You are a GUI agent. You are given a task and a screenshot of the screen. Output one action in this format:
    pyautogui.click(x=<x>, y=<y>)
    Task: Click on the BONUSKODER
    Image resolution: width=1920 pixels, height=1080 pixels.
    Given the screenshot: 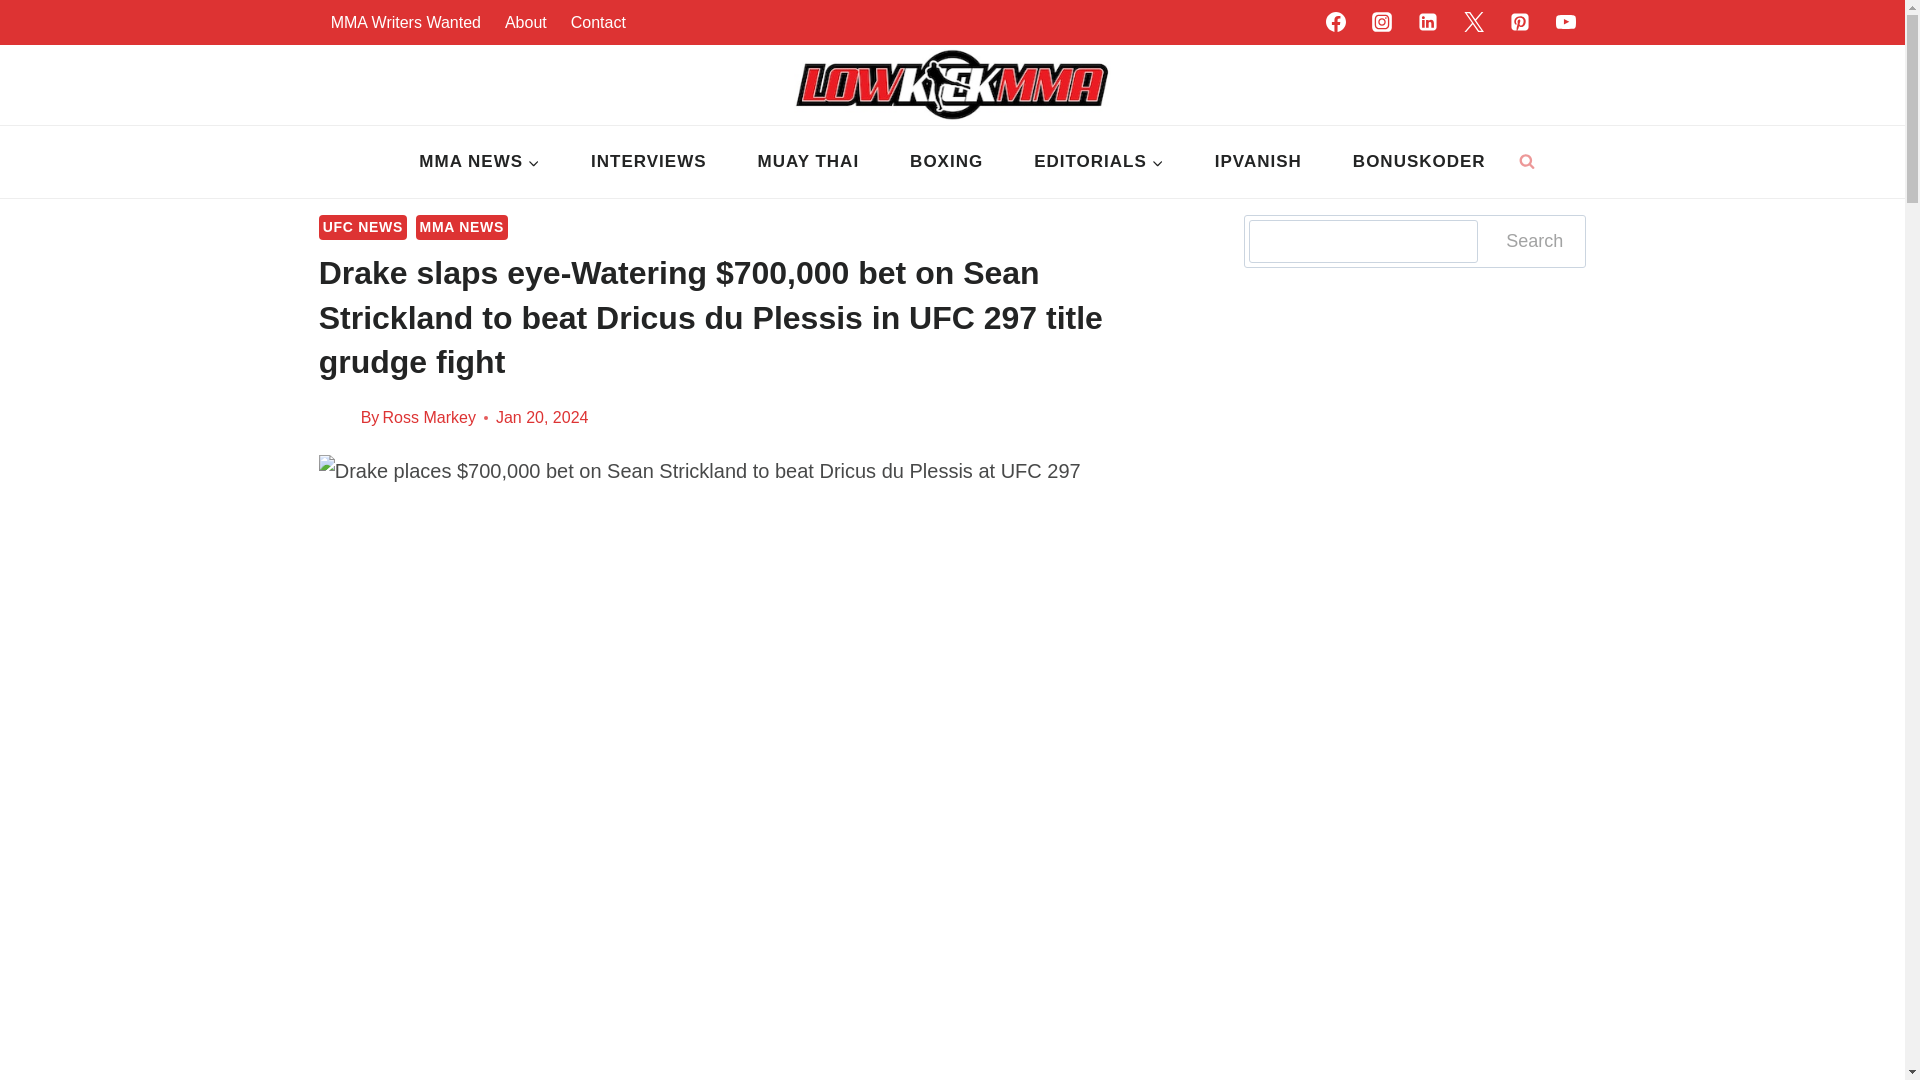 What is the action you would take?
    pyautogui.click(x=1418, y=162)
    